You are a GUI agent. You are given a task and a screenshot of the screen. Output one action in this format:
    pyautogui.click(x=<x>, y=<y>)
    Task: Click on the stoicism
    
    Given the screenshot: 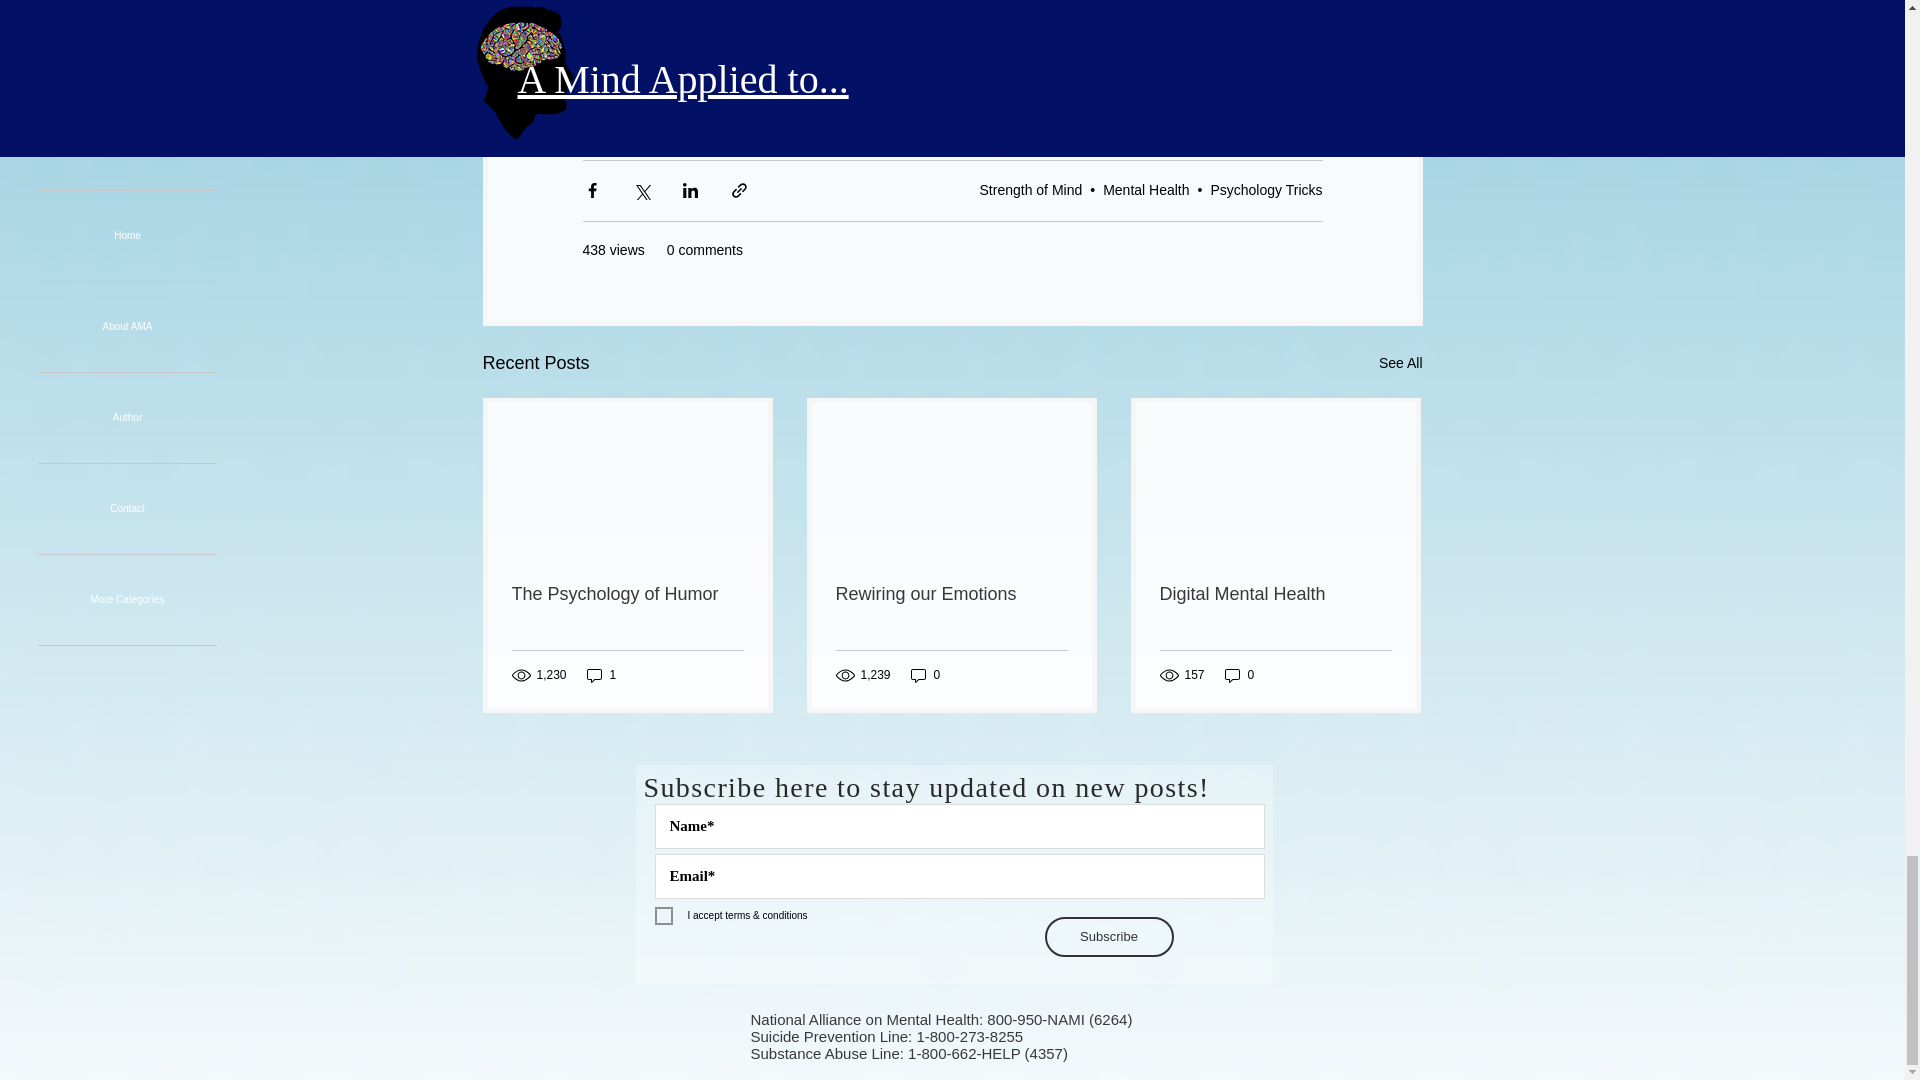 What is the action you would take?
    pyautogui.click(x=932, y=114)
    